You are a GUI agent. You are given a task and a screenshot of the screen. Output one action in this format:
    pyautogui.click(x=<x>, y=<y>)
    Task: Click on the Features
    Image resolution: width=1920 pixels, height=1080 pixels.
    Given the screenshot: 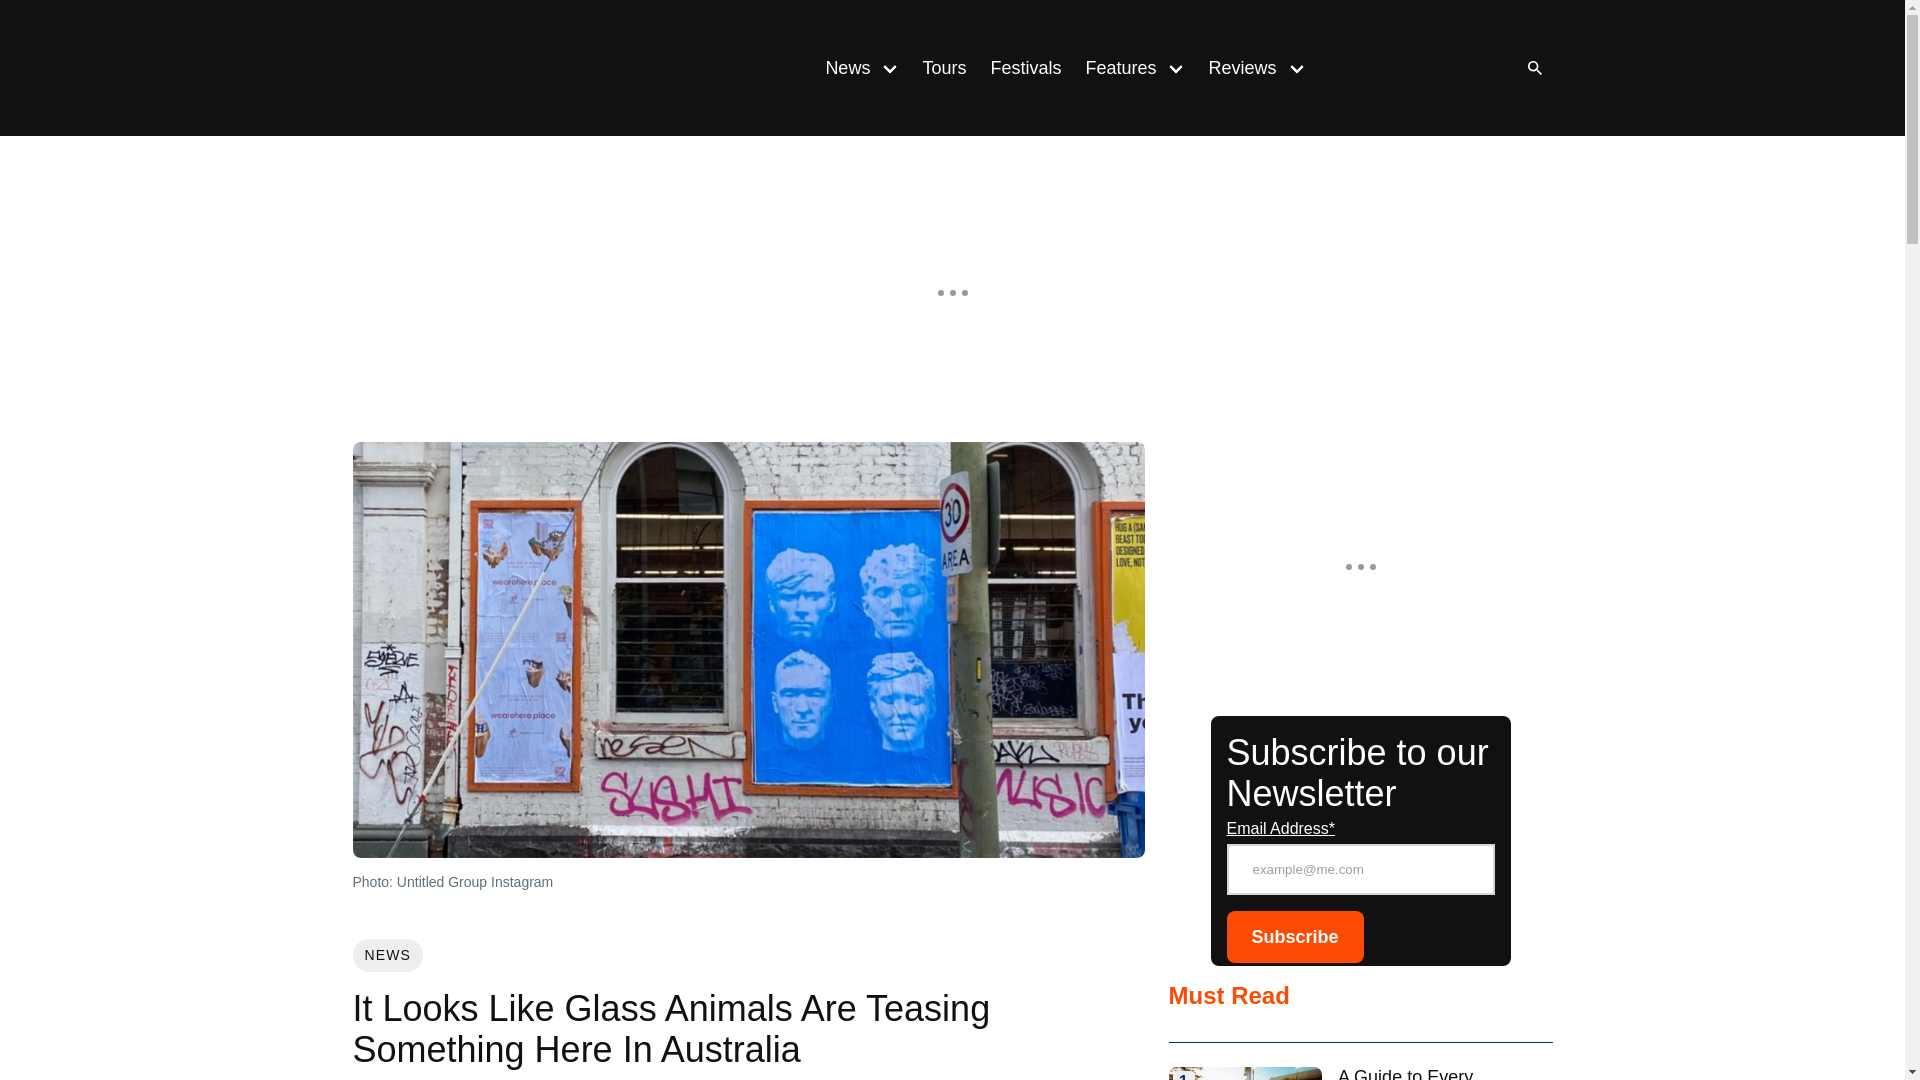 What is the action you would take?
    pyautogui.click(x=1114, y=68)
    